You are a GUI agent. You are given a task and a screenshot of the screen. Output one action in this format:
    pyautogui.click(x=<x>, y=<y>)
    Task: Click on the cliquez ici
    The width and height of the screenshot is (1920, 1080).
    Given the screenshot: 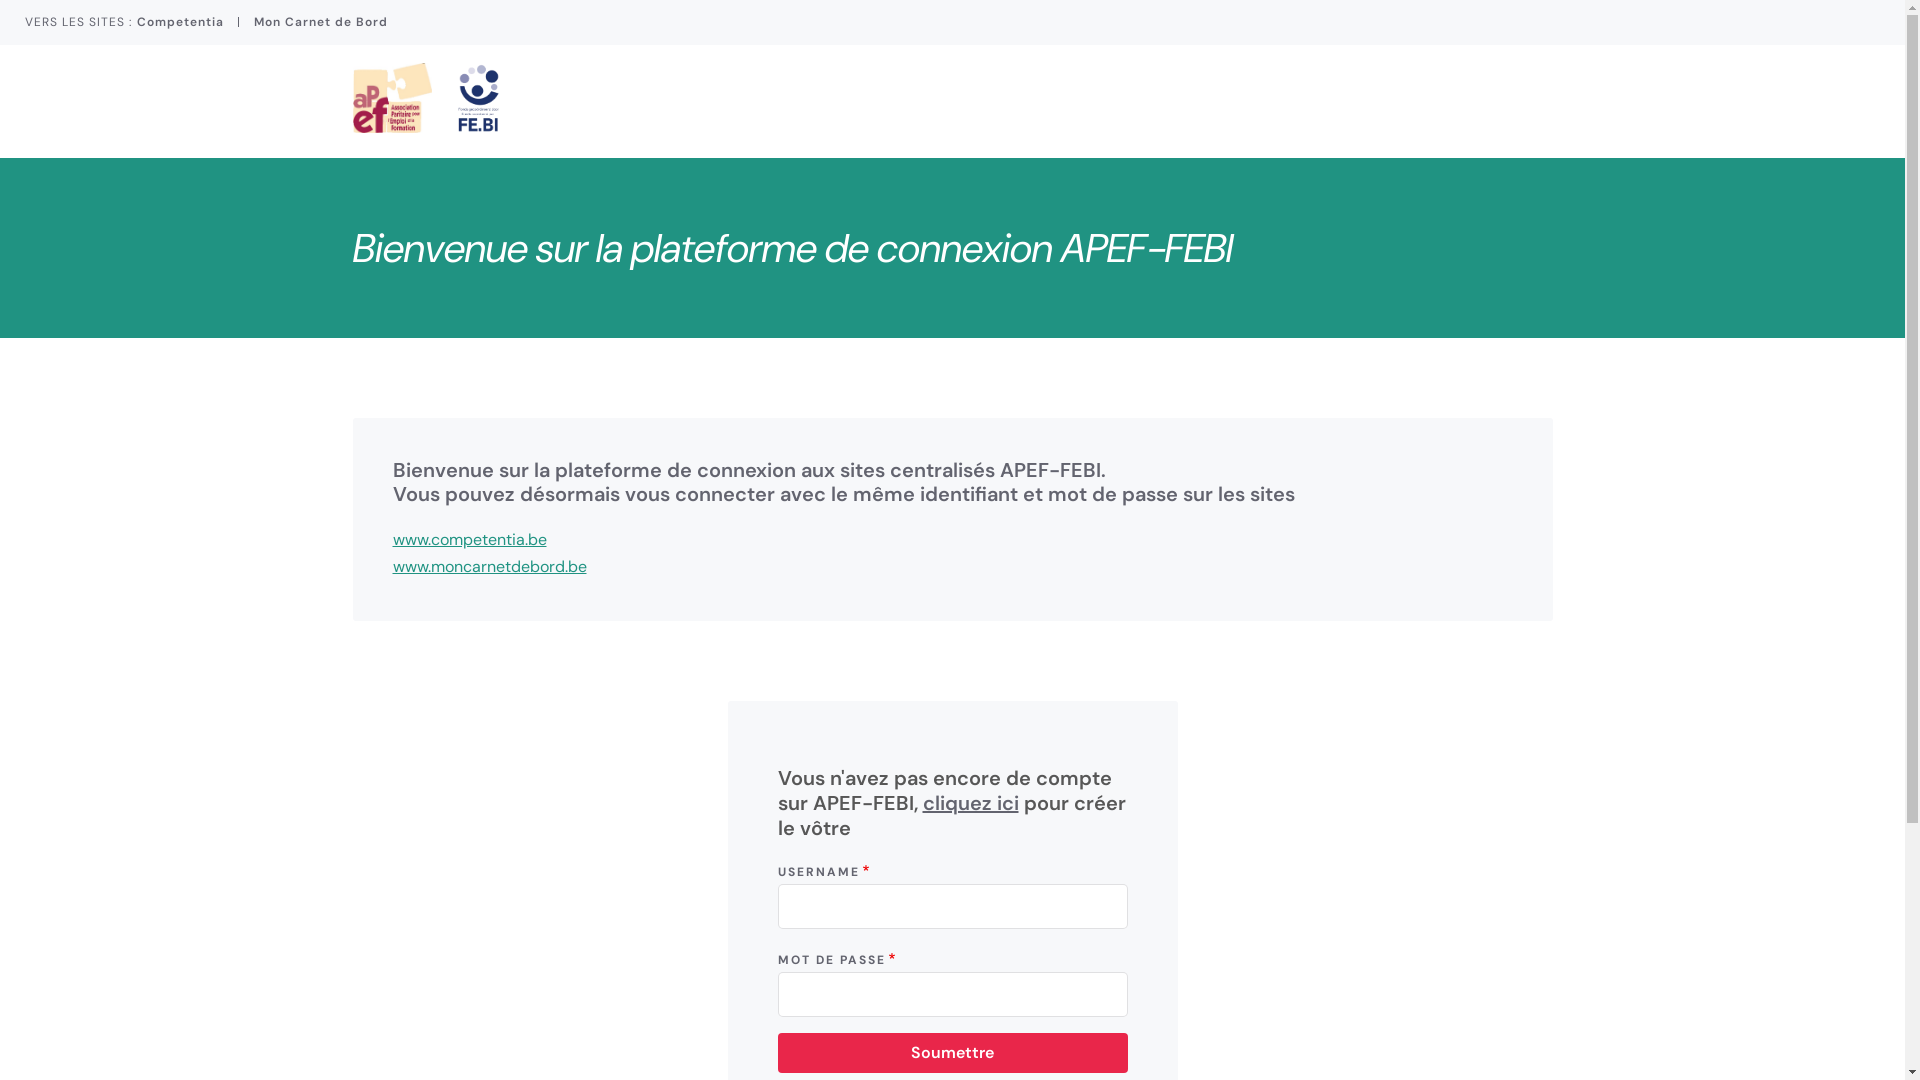 What is the action you would take?
    pyautogui.click(x=970, y=803)
    